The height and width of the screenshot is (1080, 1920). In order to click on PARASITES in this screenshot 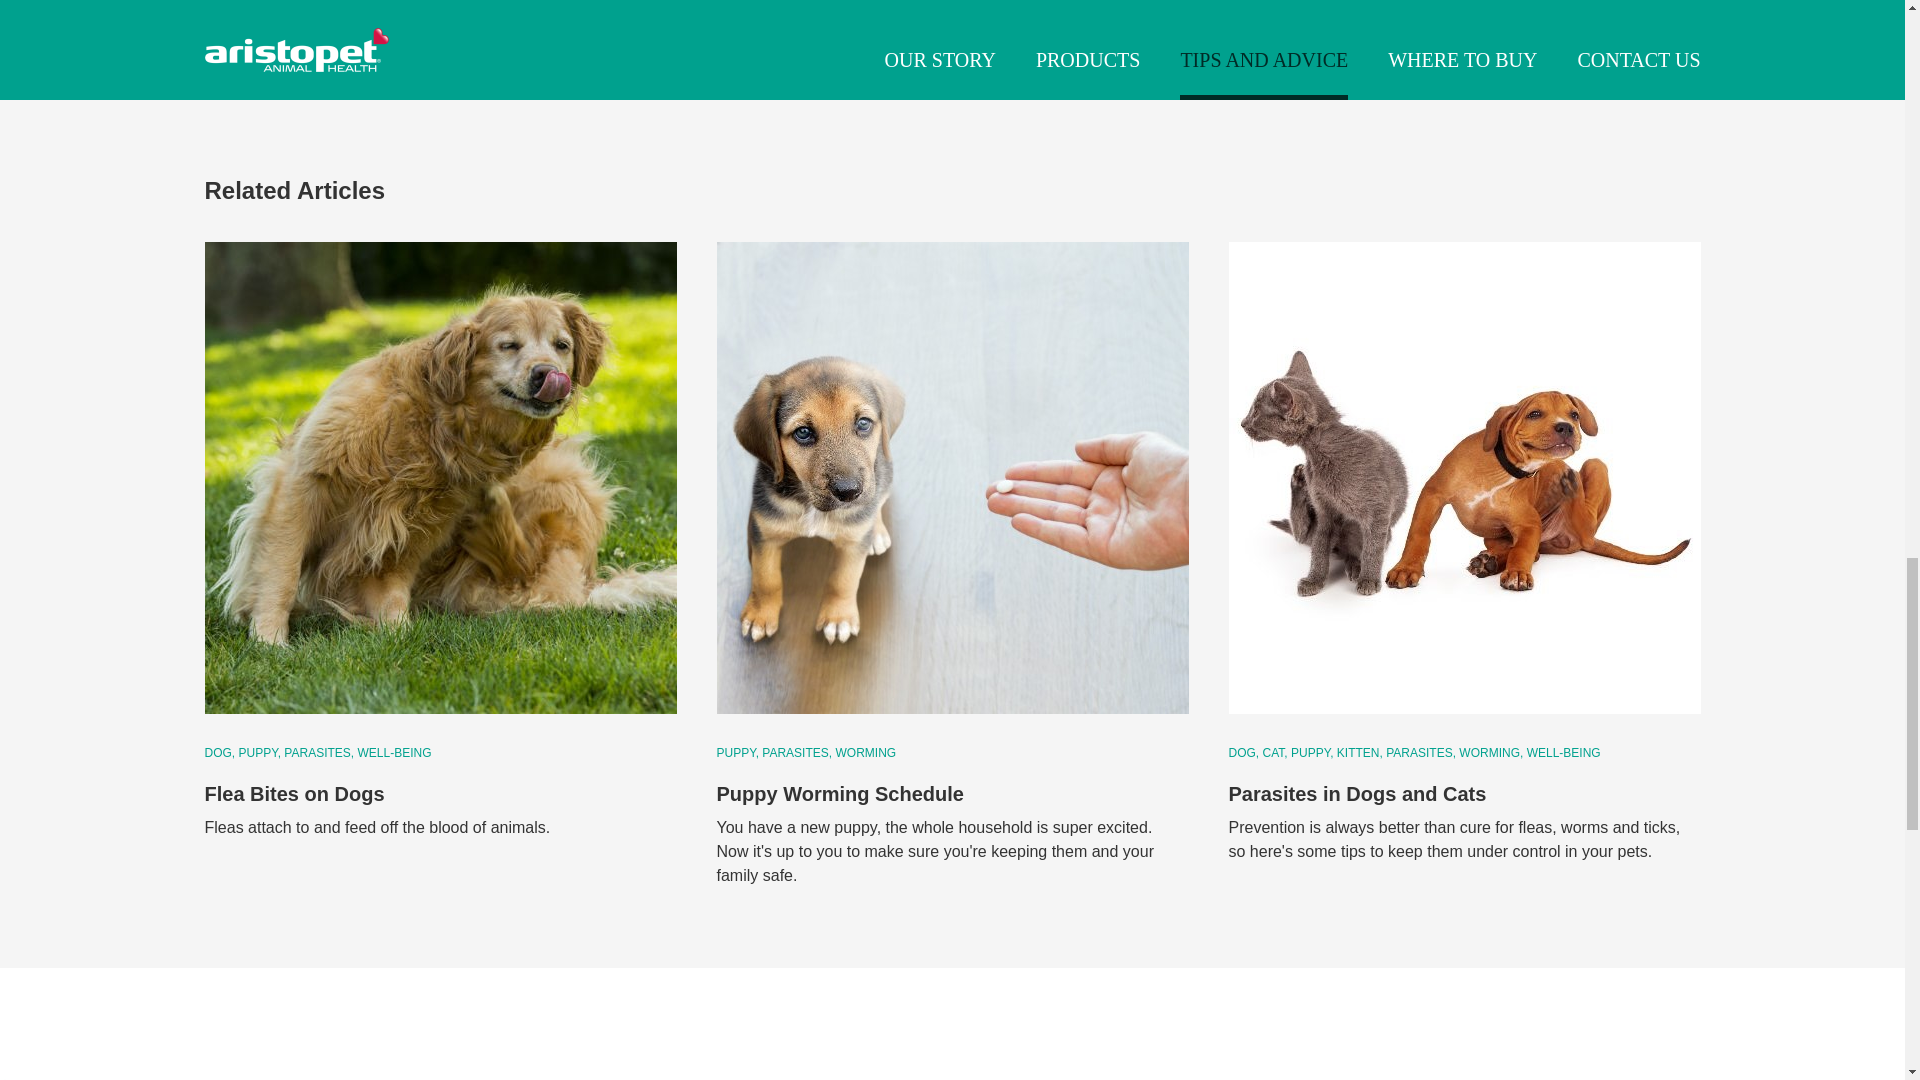, I will do `click(1420, 753)`.